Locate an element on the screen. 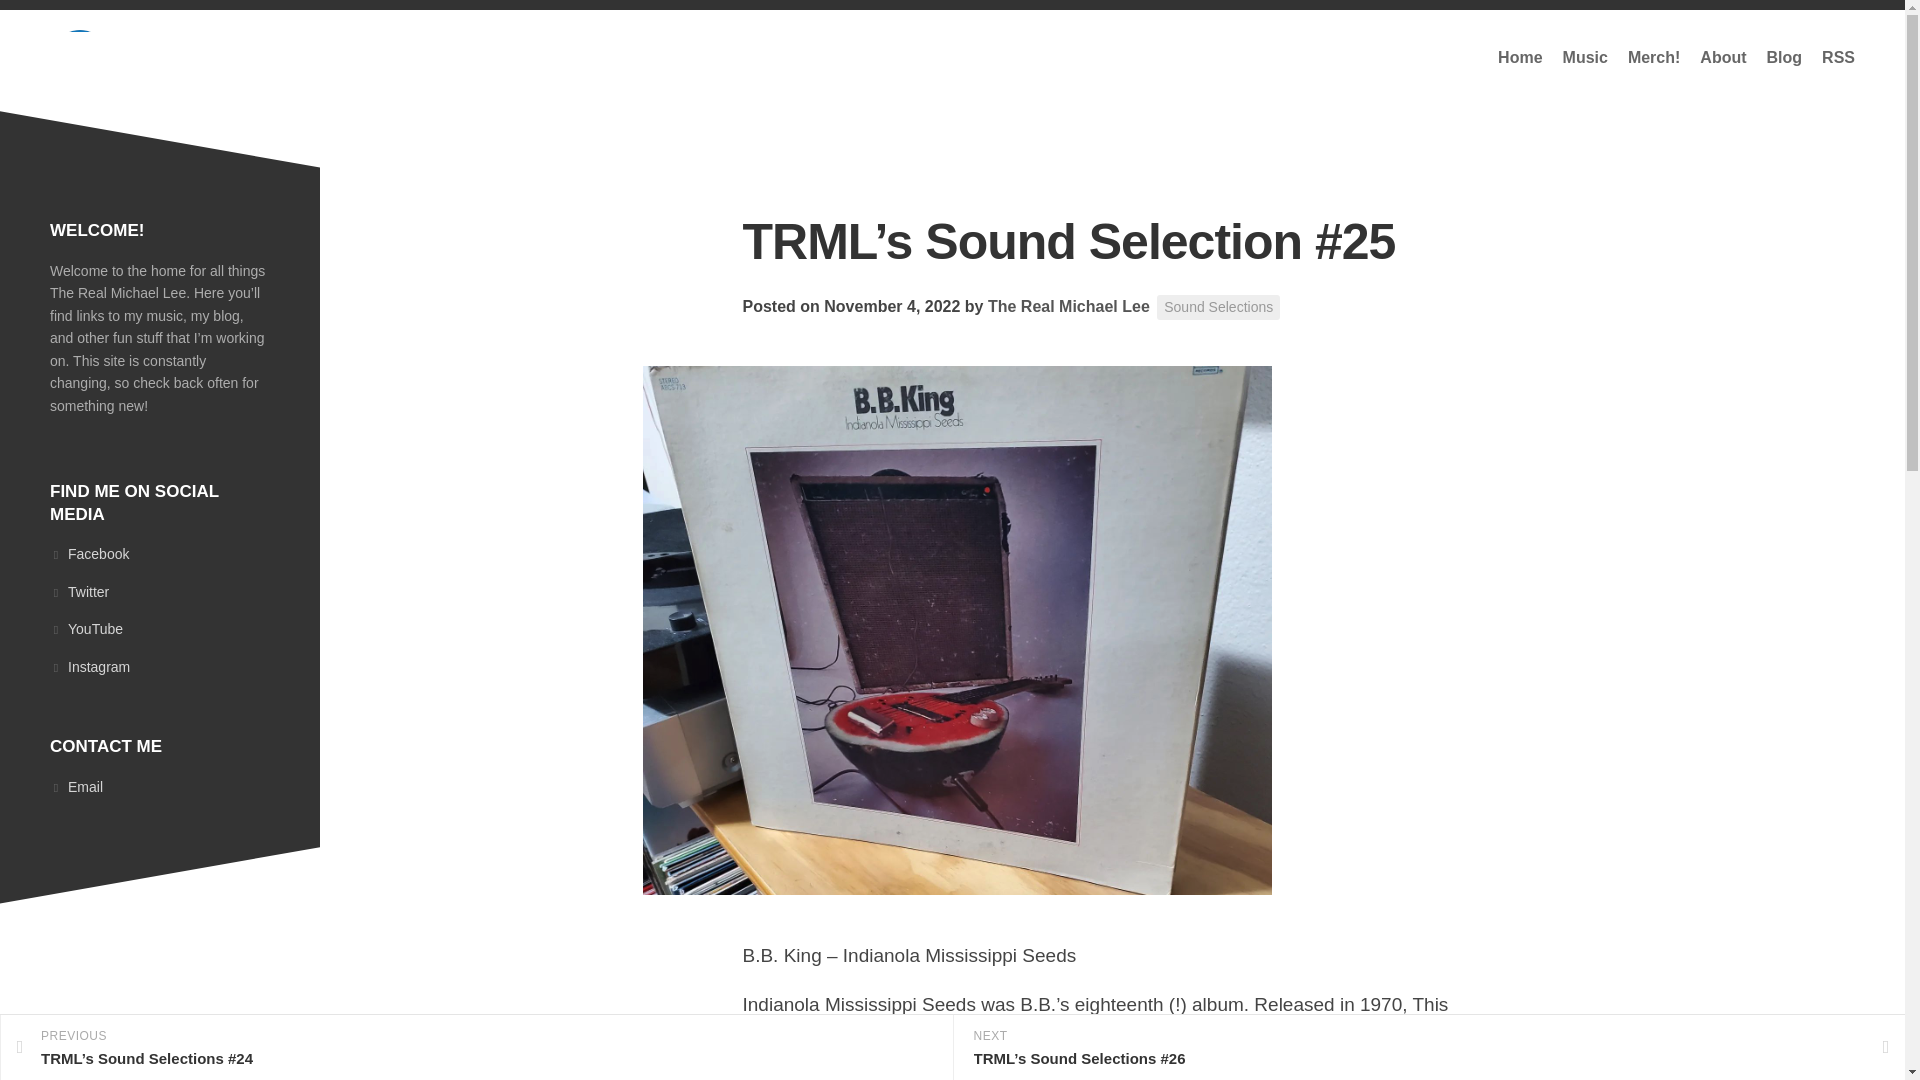 This screenshot has width=1920, height=1080. Home is located at coordinates (1519, 58).